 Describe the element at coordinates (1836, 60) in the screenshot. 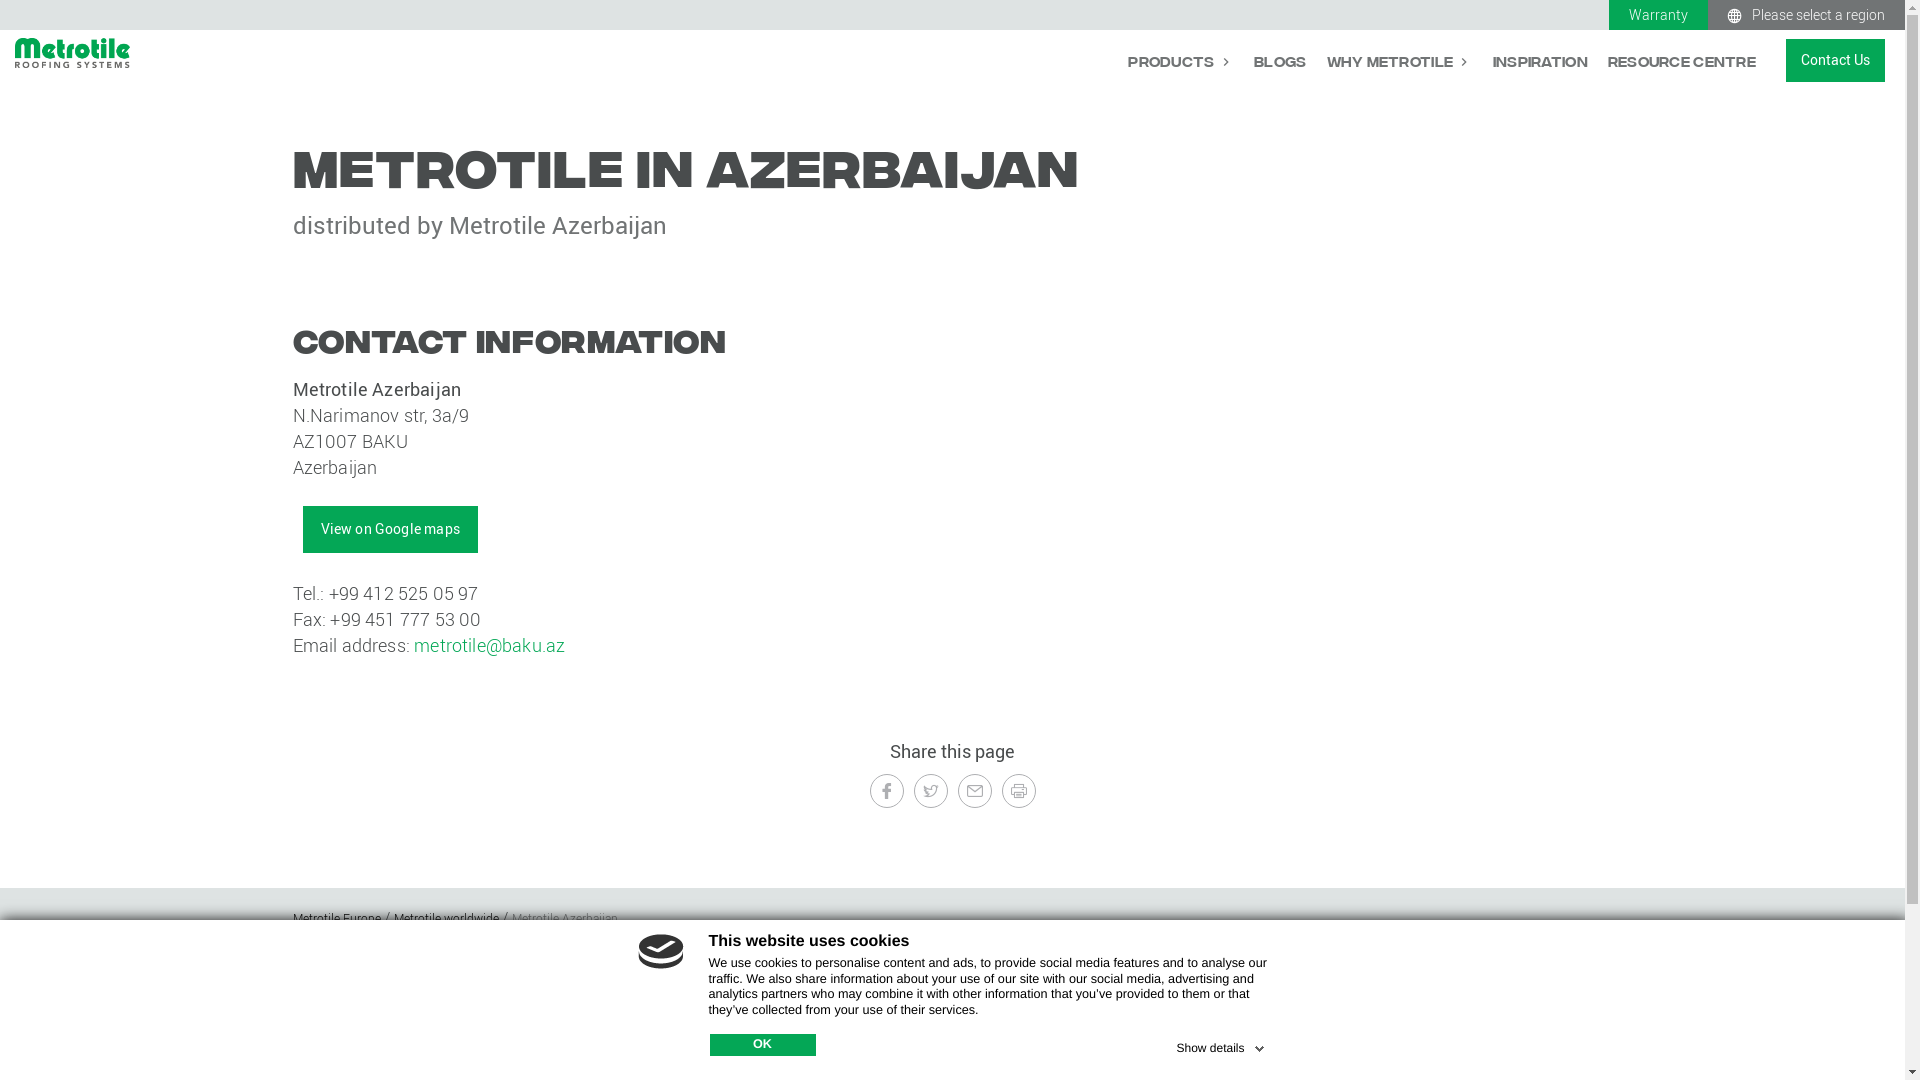

I see `Contact Us` at that location.